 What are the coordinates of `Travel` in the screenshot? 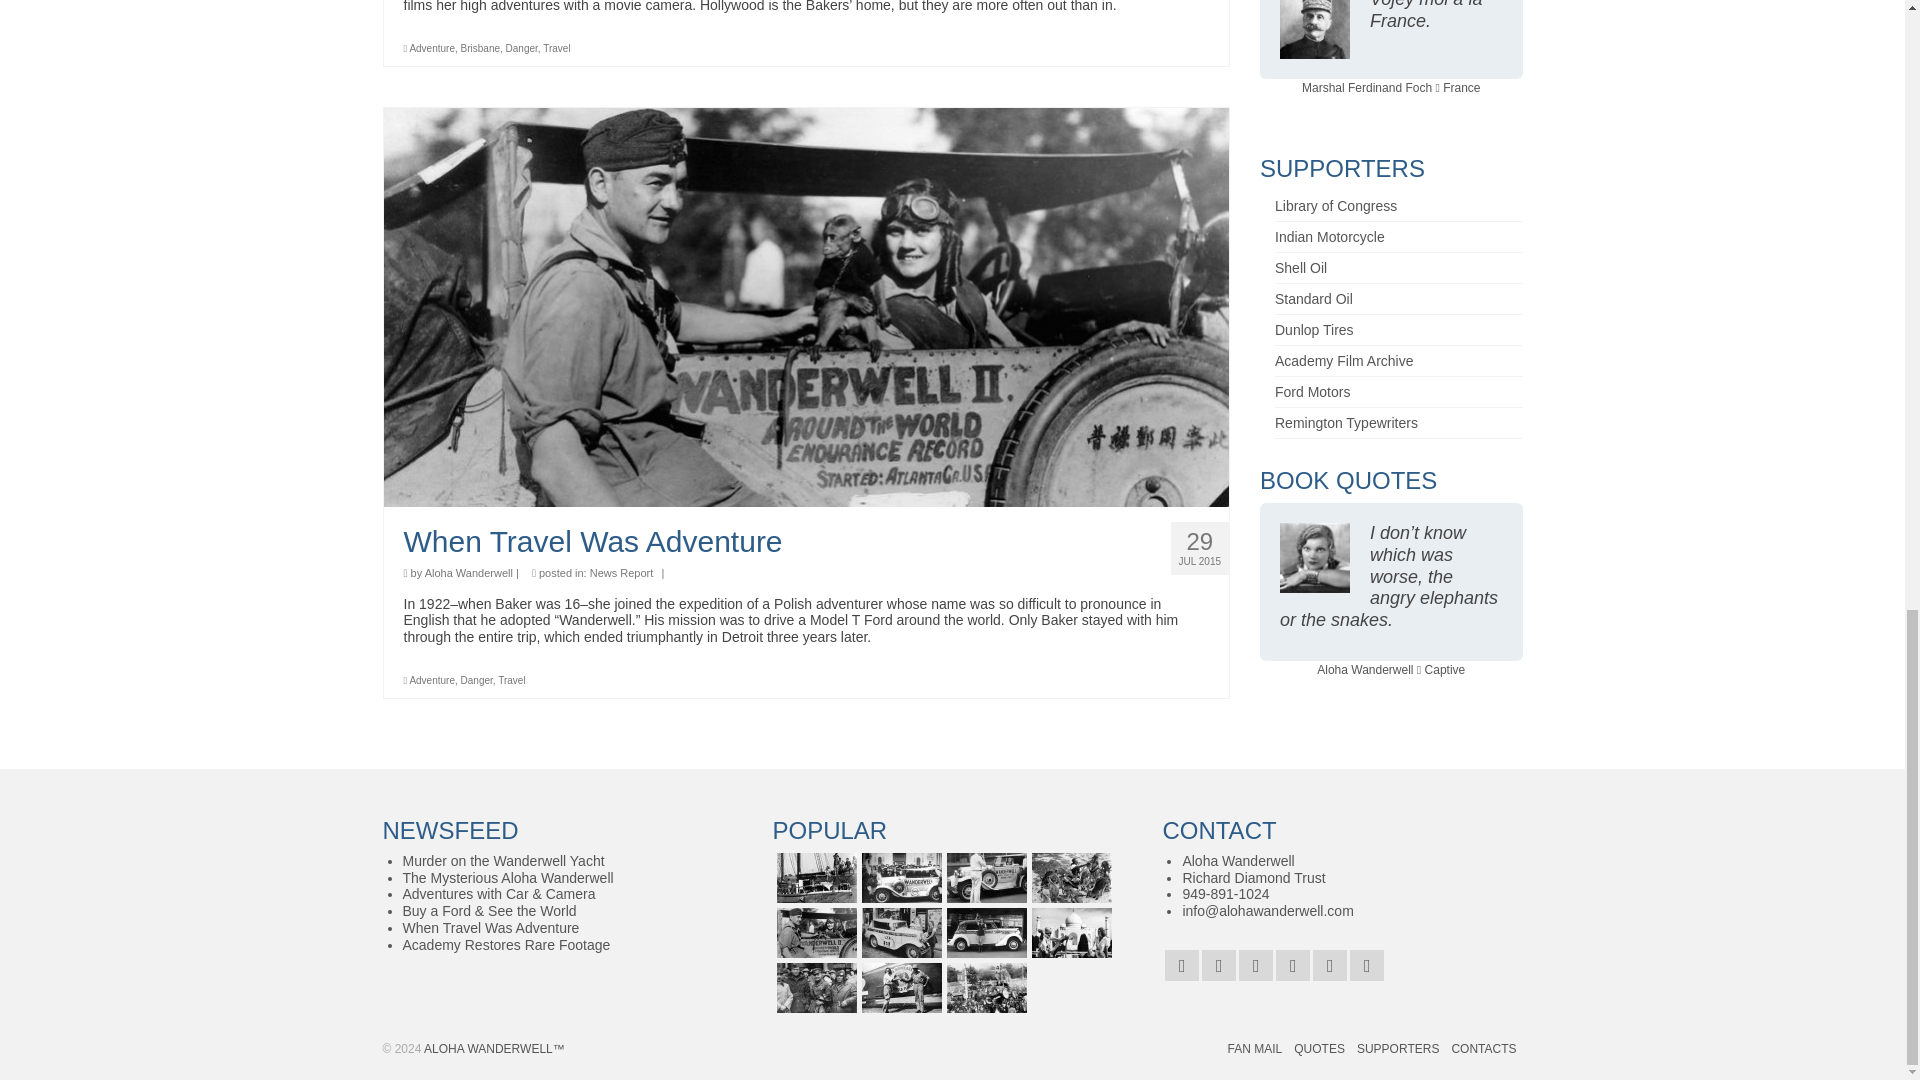 It's located at (556, 48).